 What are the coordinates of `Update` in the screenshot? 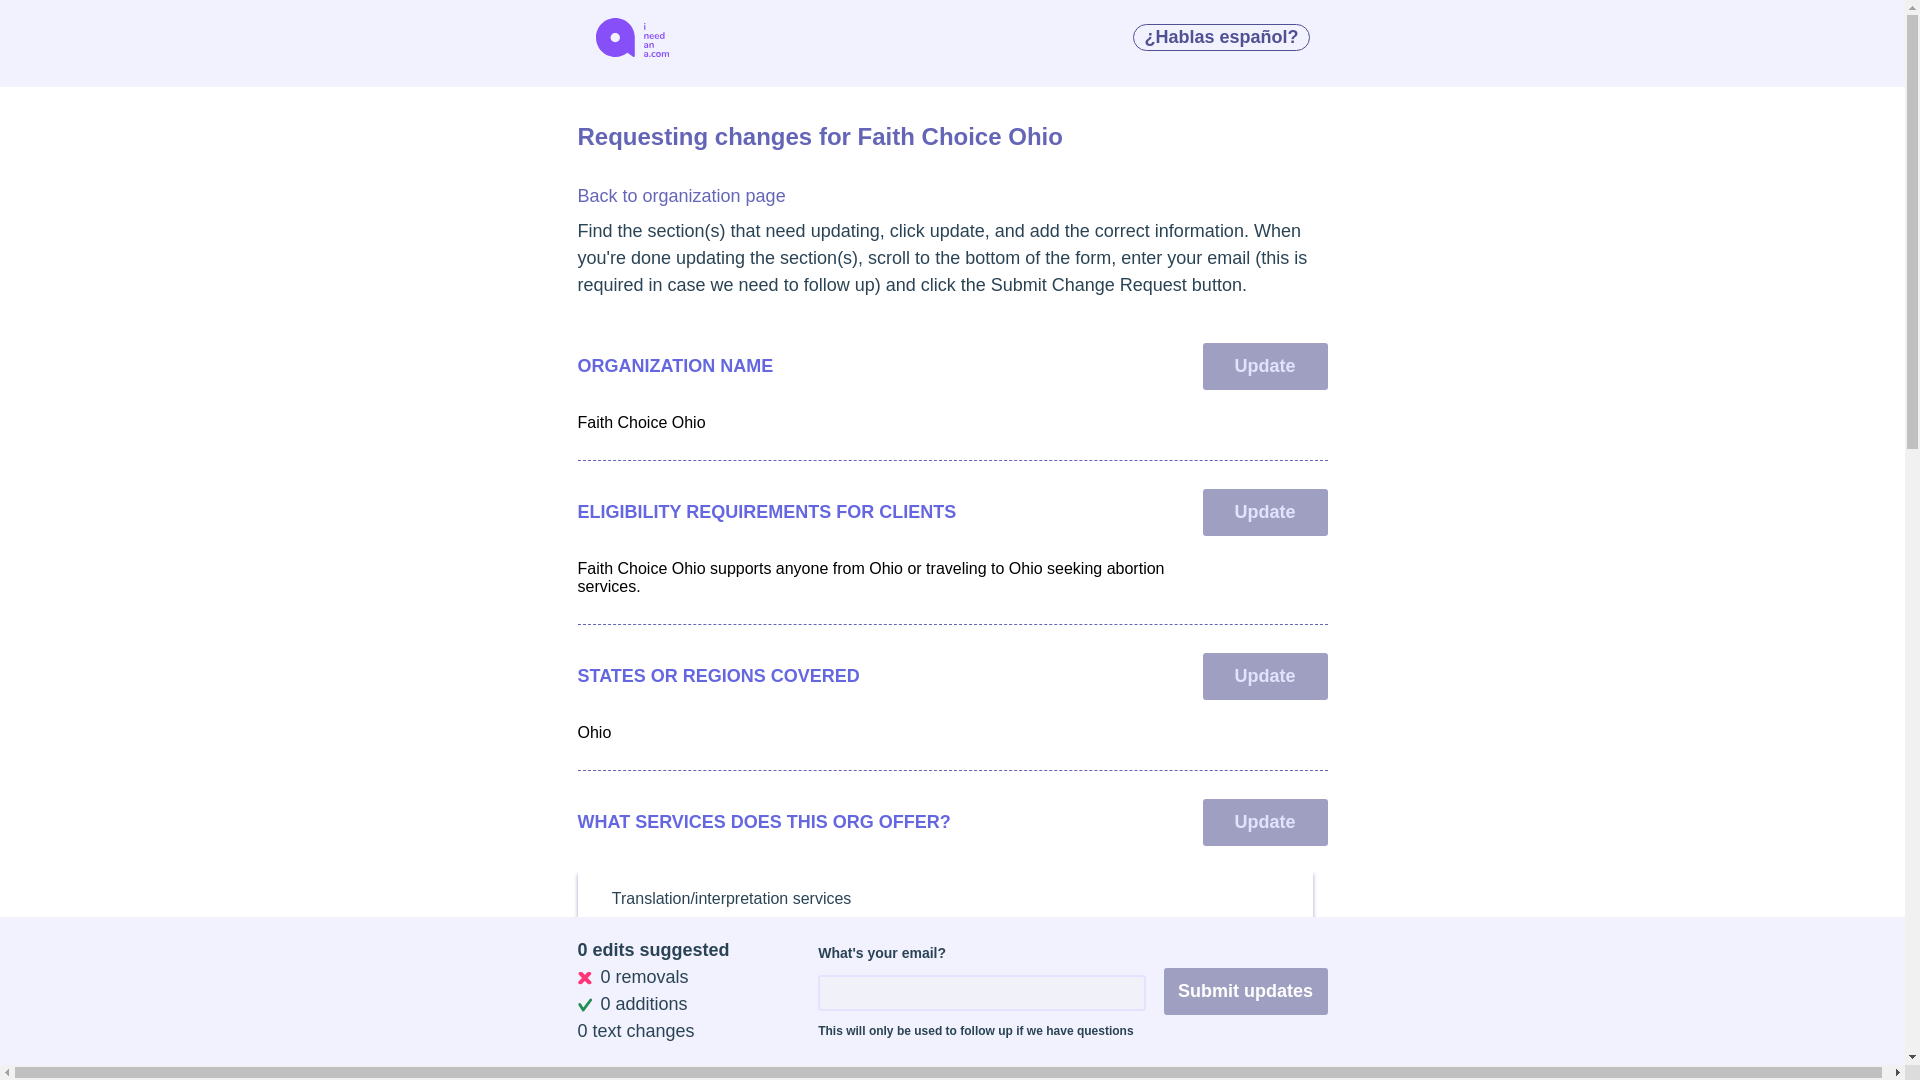 It's located at (1264, 676).